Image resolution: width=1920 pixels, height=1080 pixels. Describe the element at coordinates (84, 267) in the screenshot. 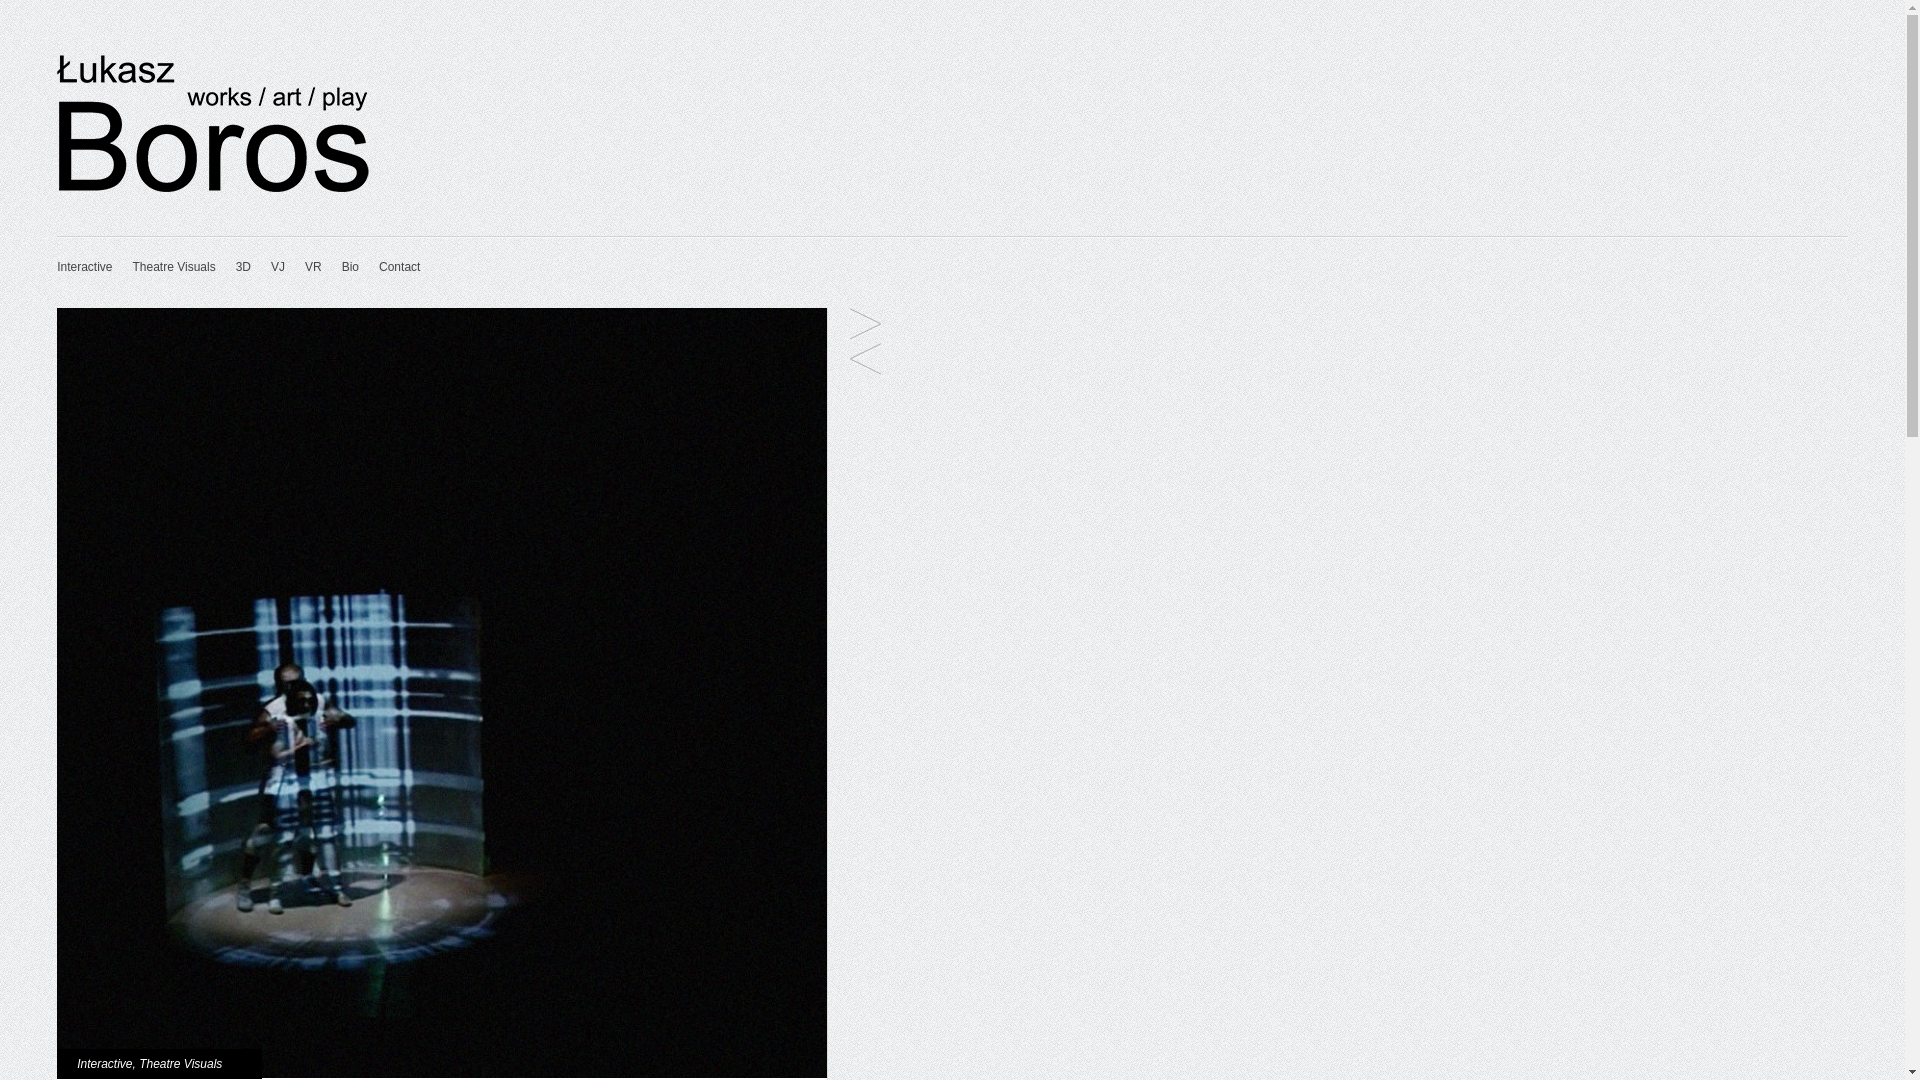

I see `Interactive` at that location.